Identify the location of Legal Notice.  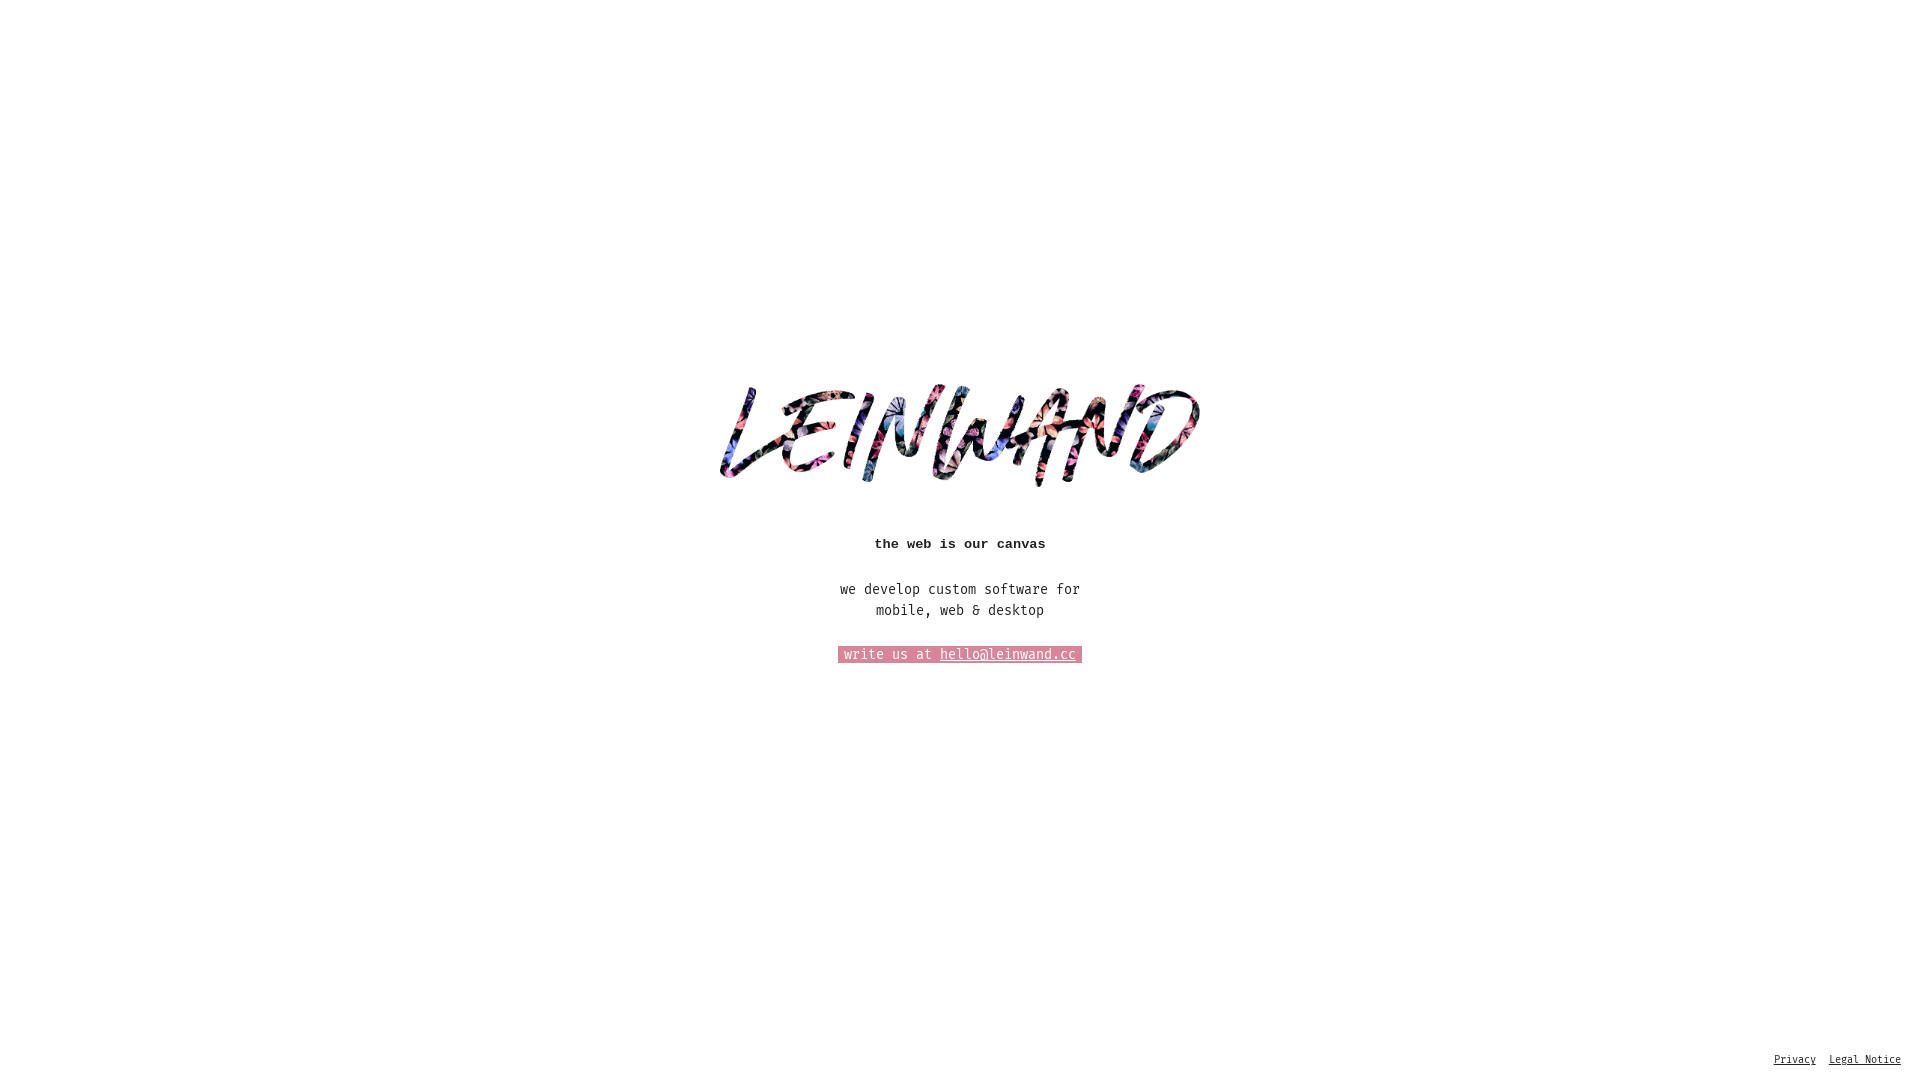
(1865, 1060).